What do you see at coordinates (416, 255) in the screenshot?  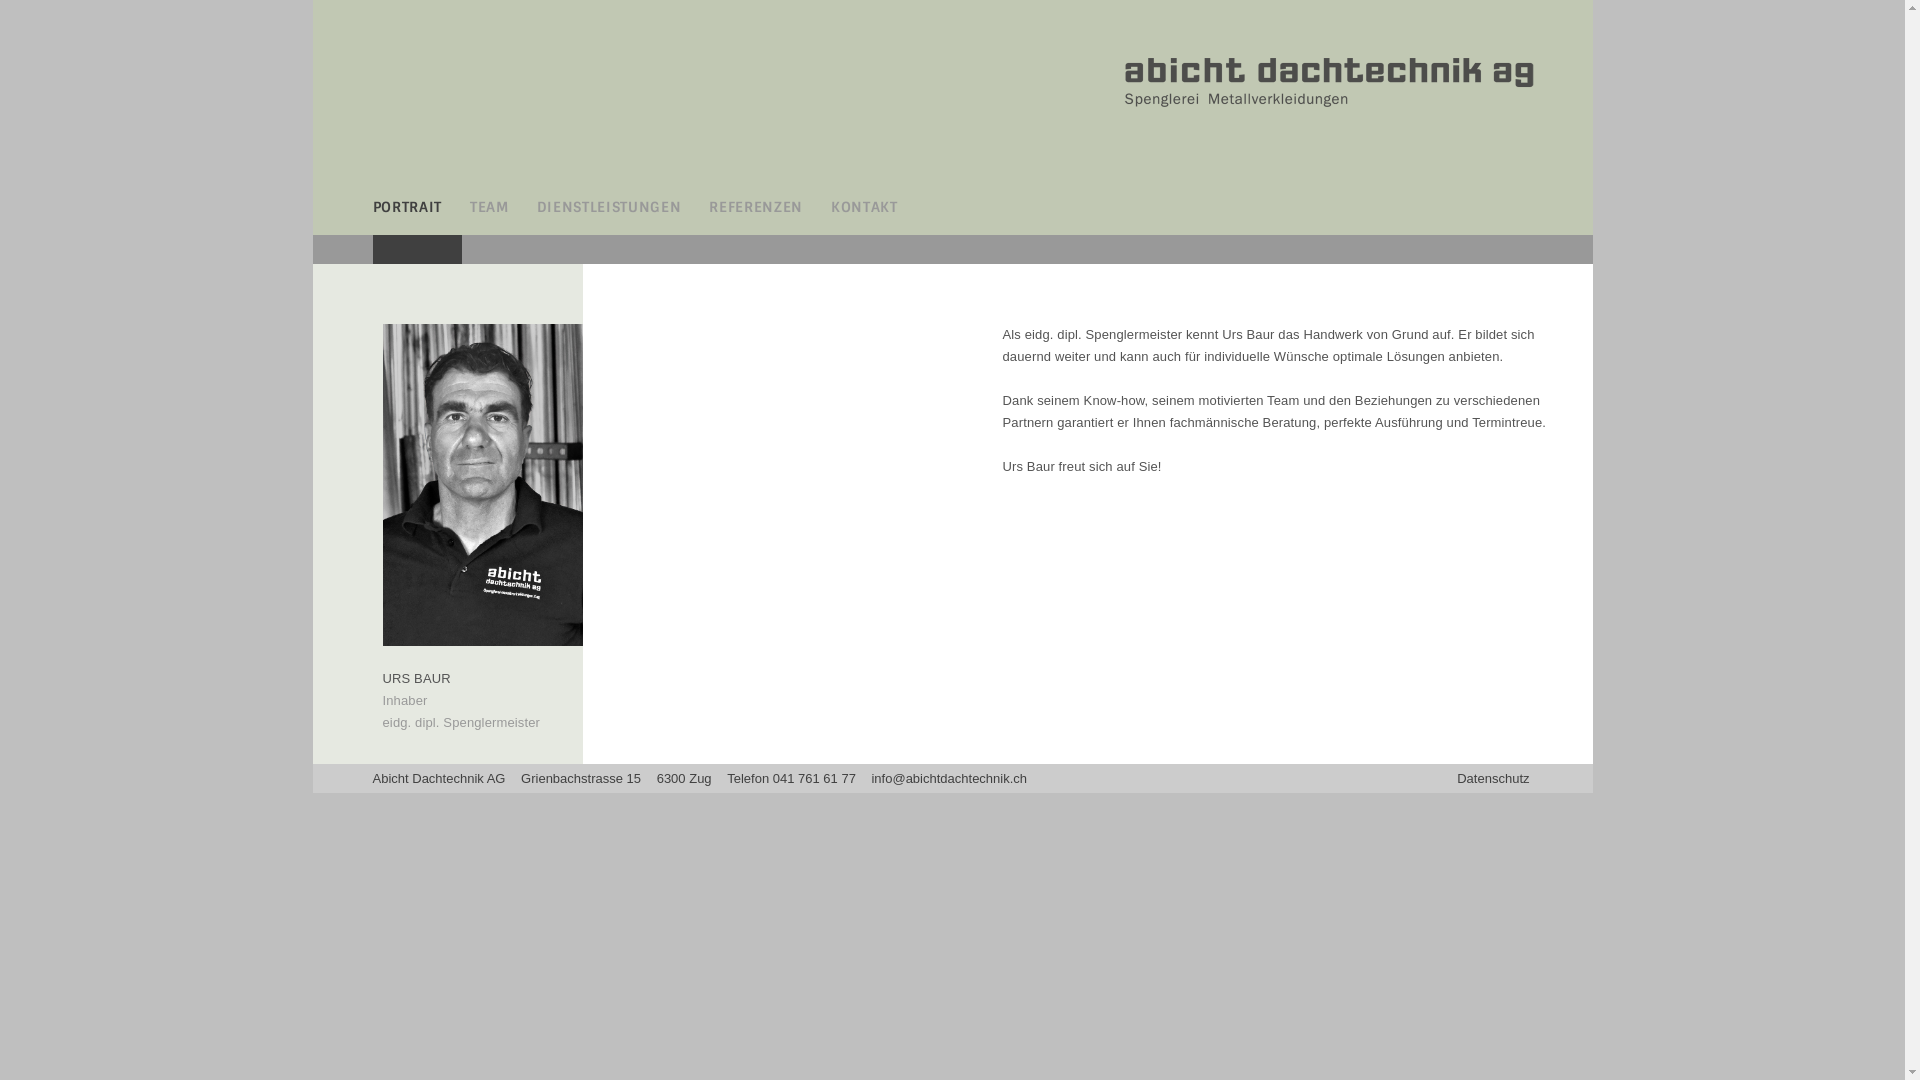 I see ` ` at bounding box center [416, 255].